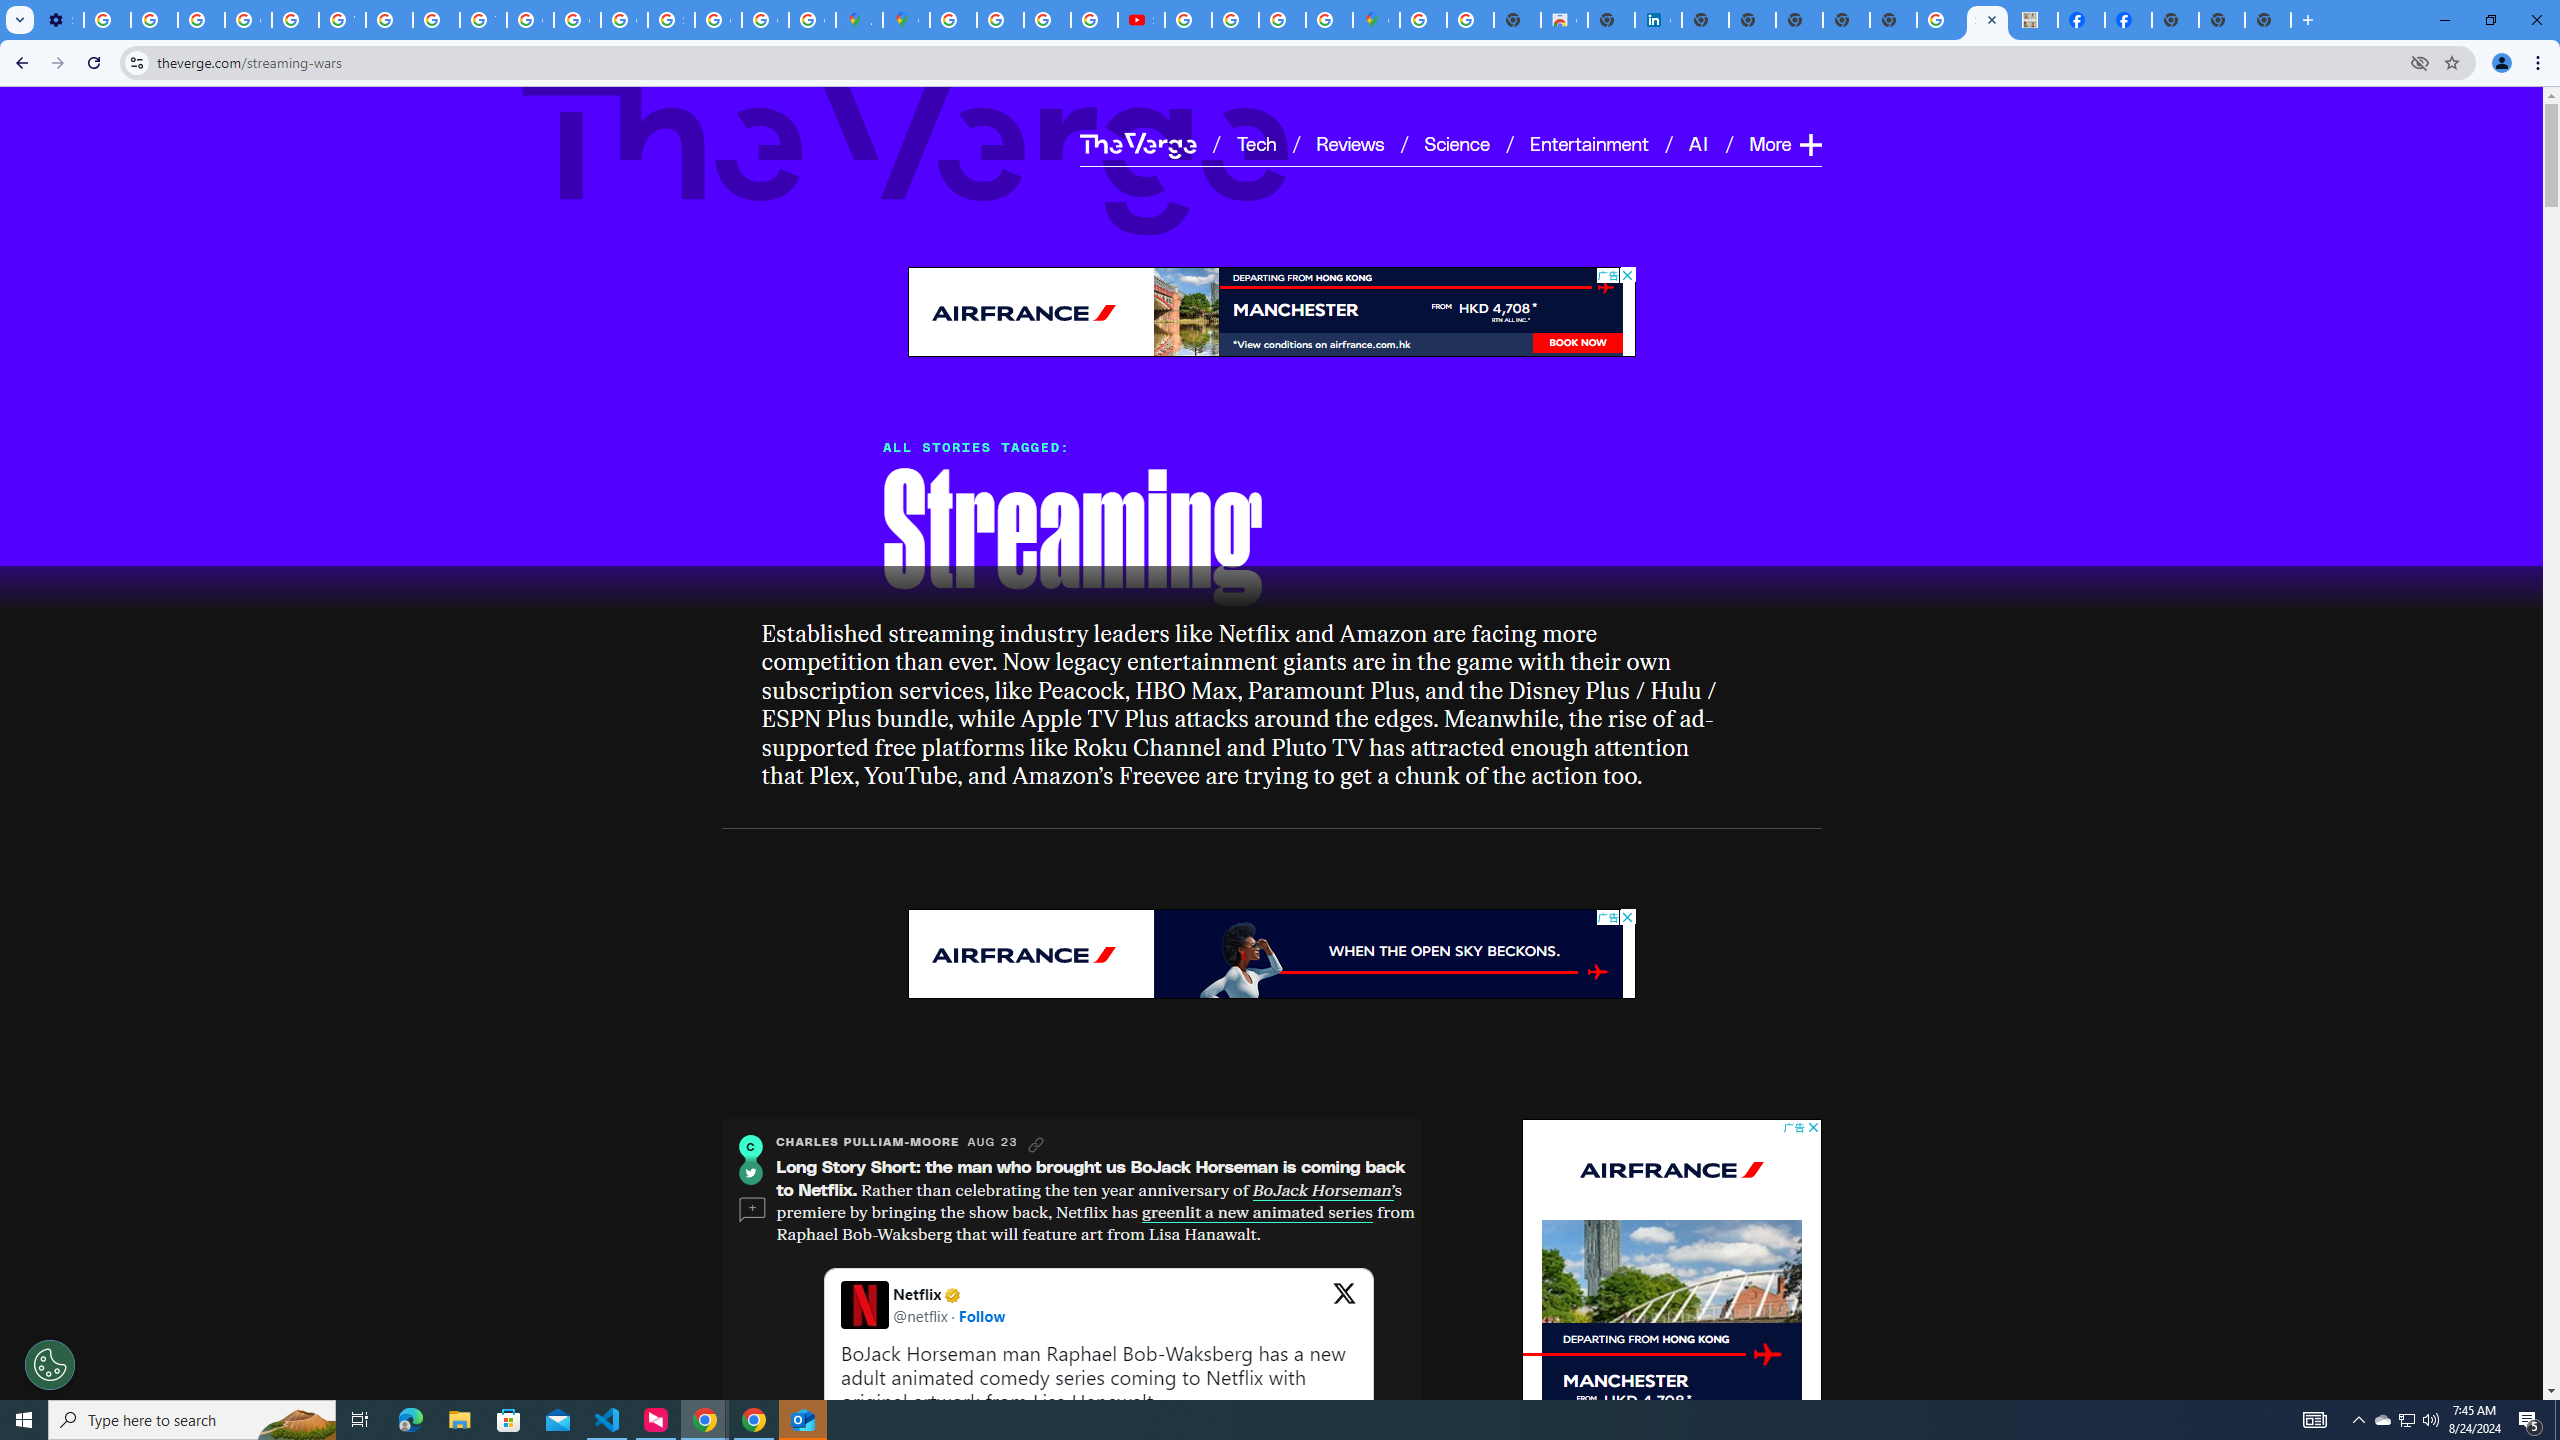 This screenshot has height=1440, width=2560. Describe the element at coordinates (952, 1294) in the screenshot. I see `Verified account` at that location.